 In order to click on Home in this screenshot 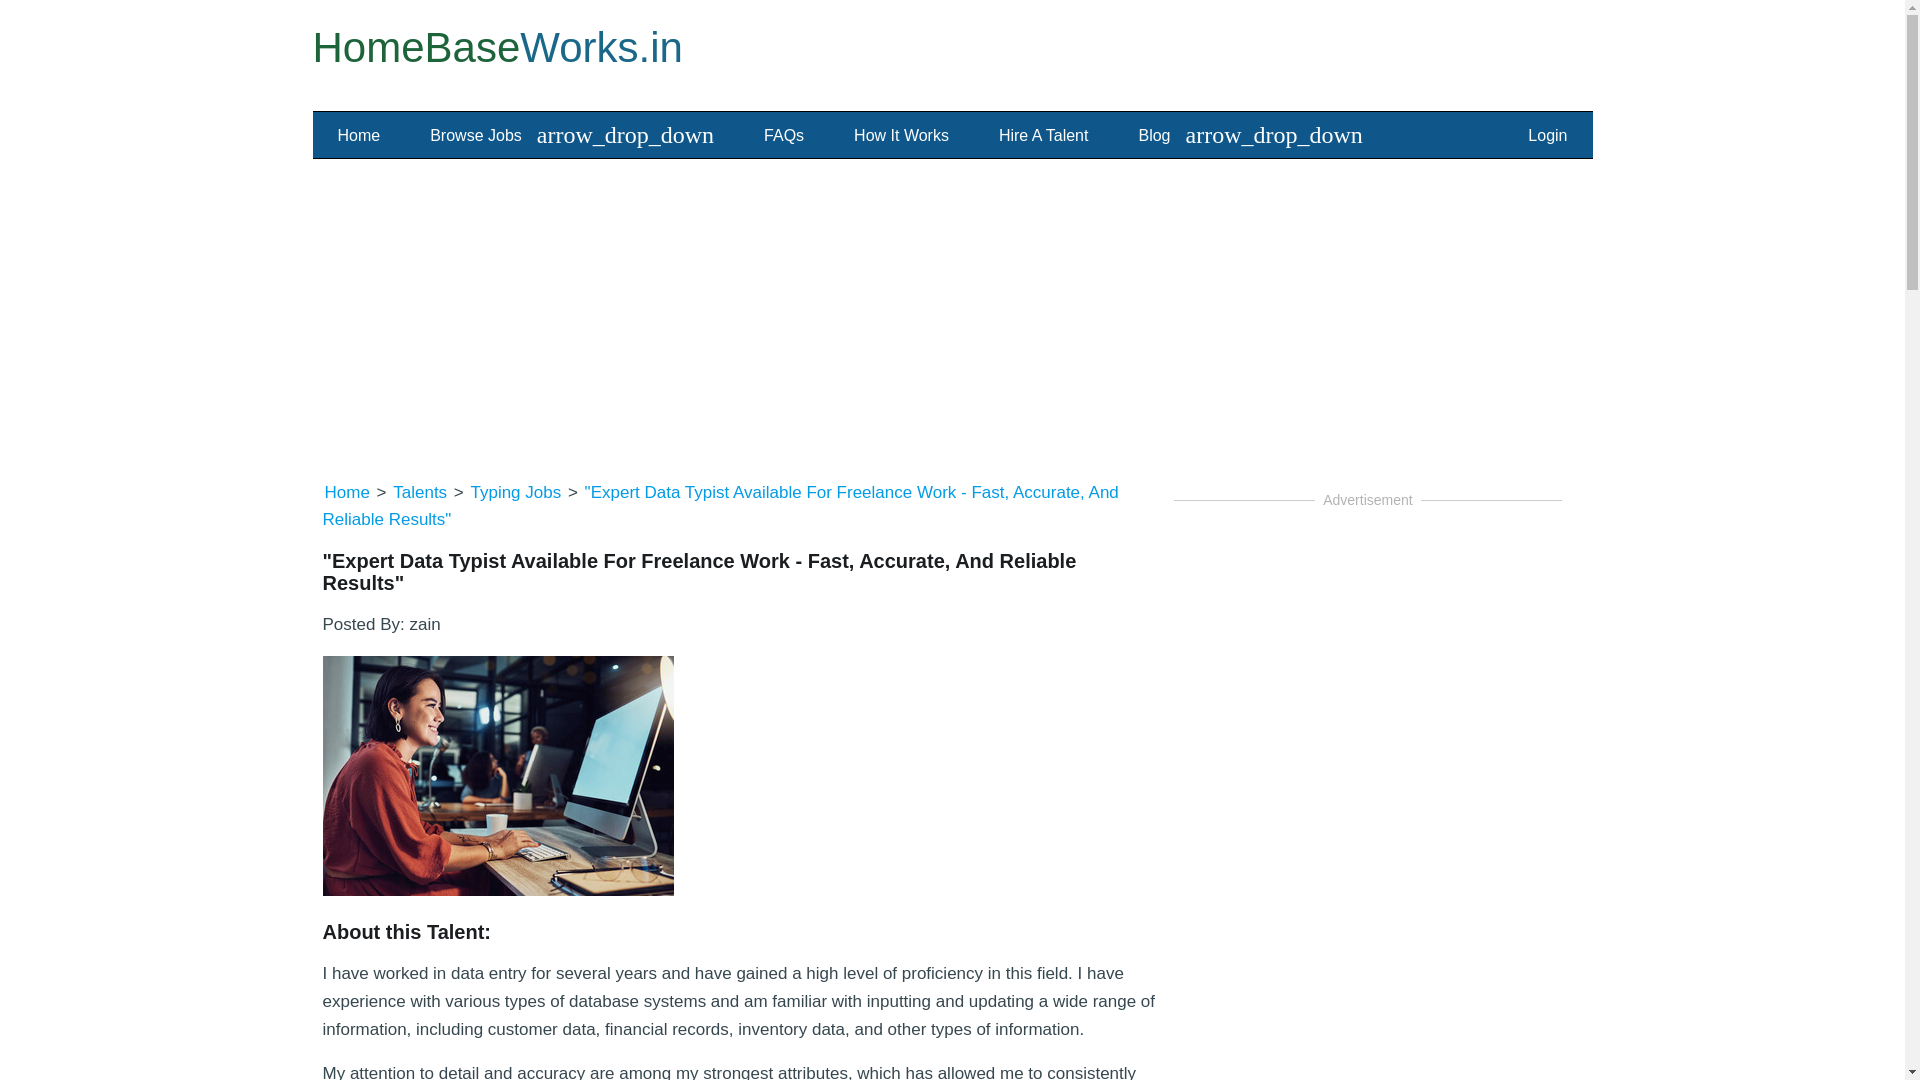, I will do `click(360, 136)`.